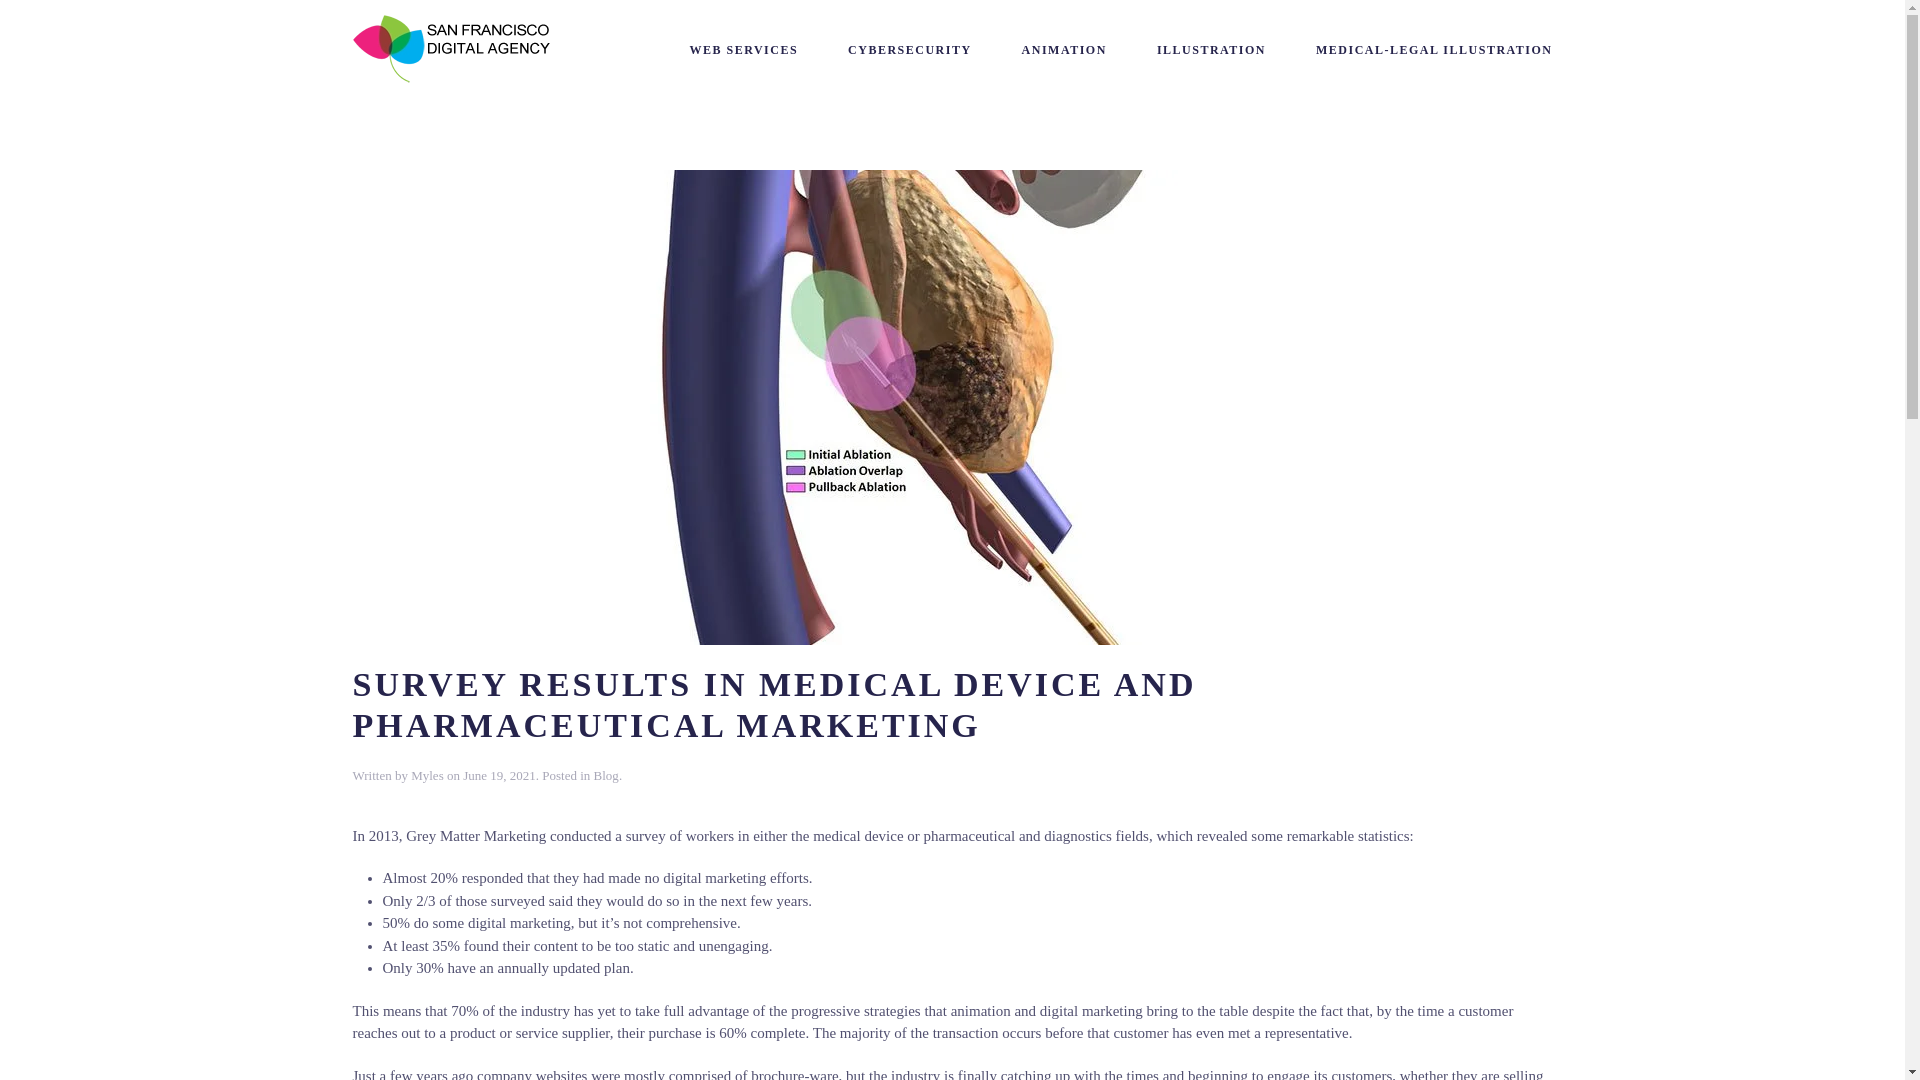 This screenshot has height=1080, width=1920. I want to click on ILLUSTRATION, so click(1211, 50).